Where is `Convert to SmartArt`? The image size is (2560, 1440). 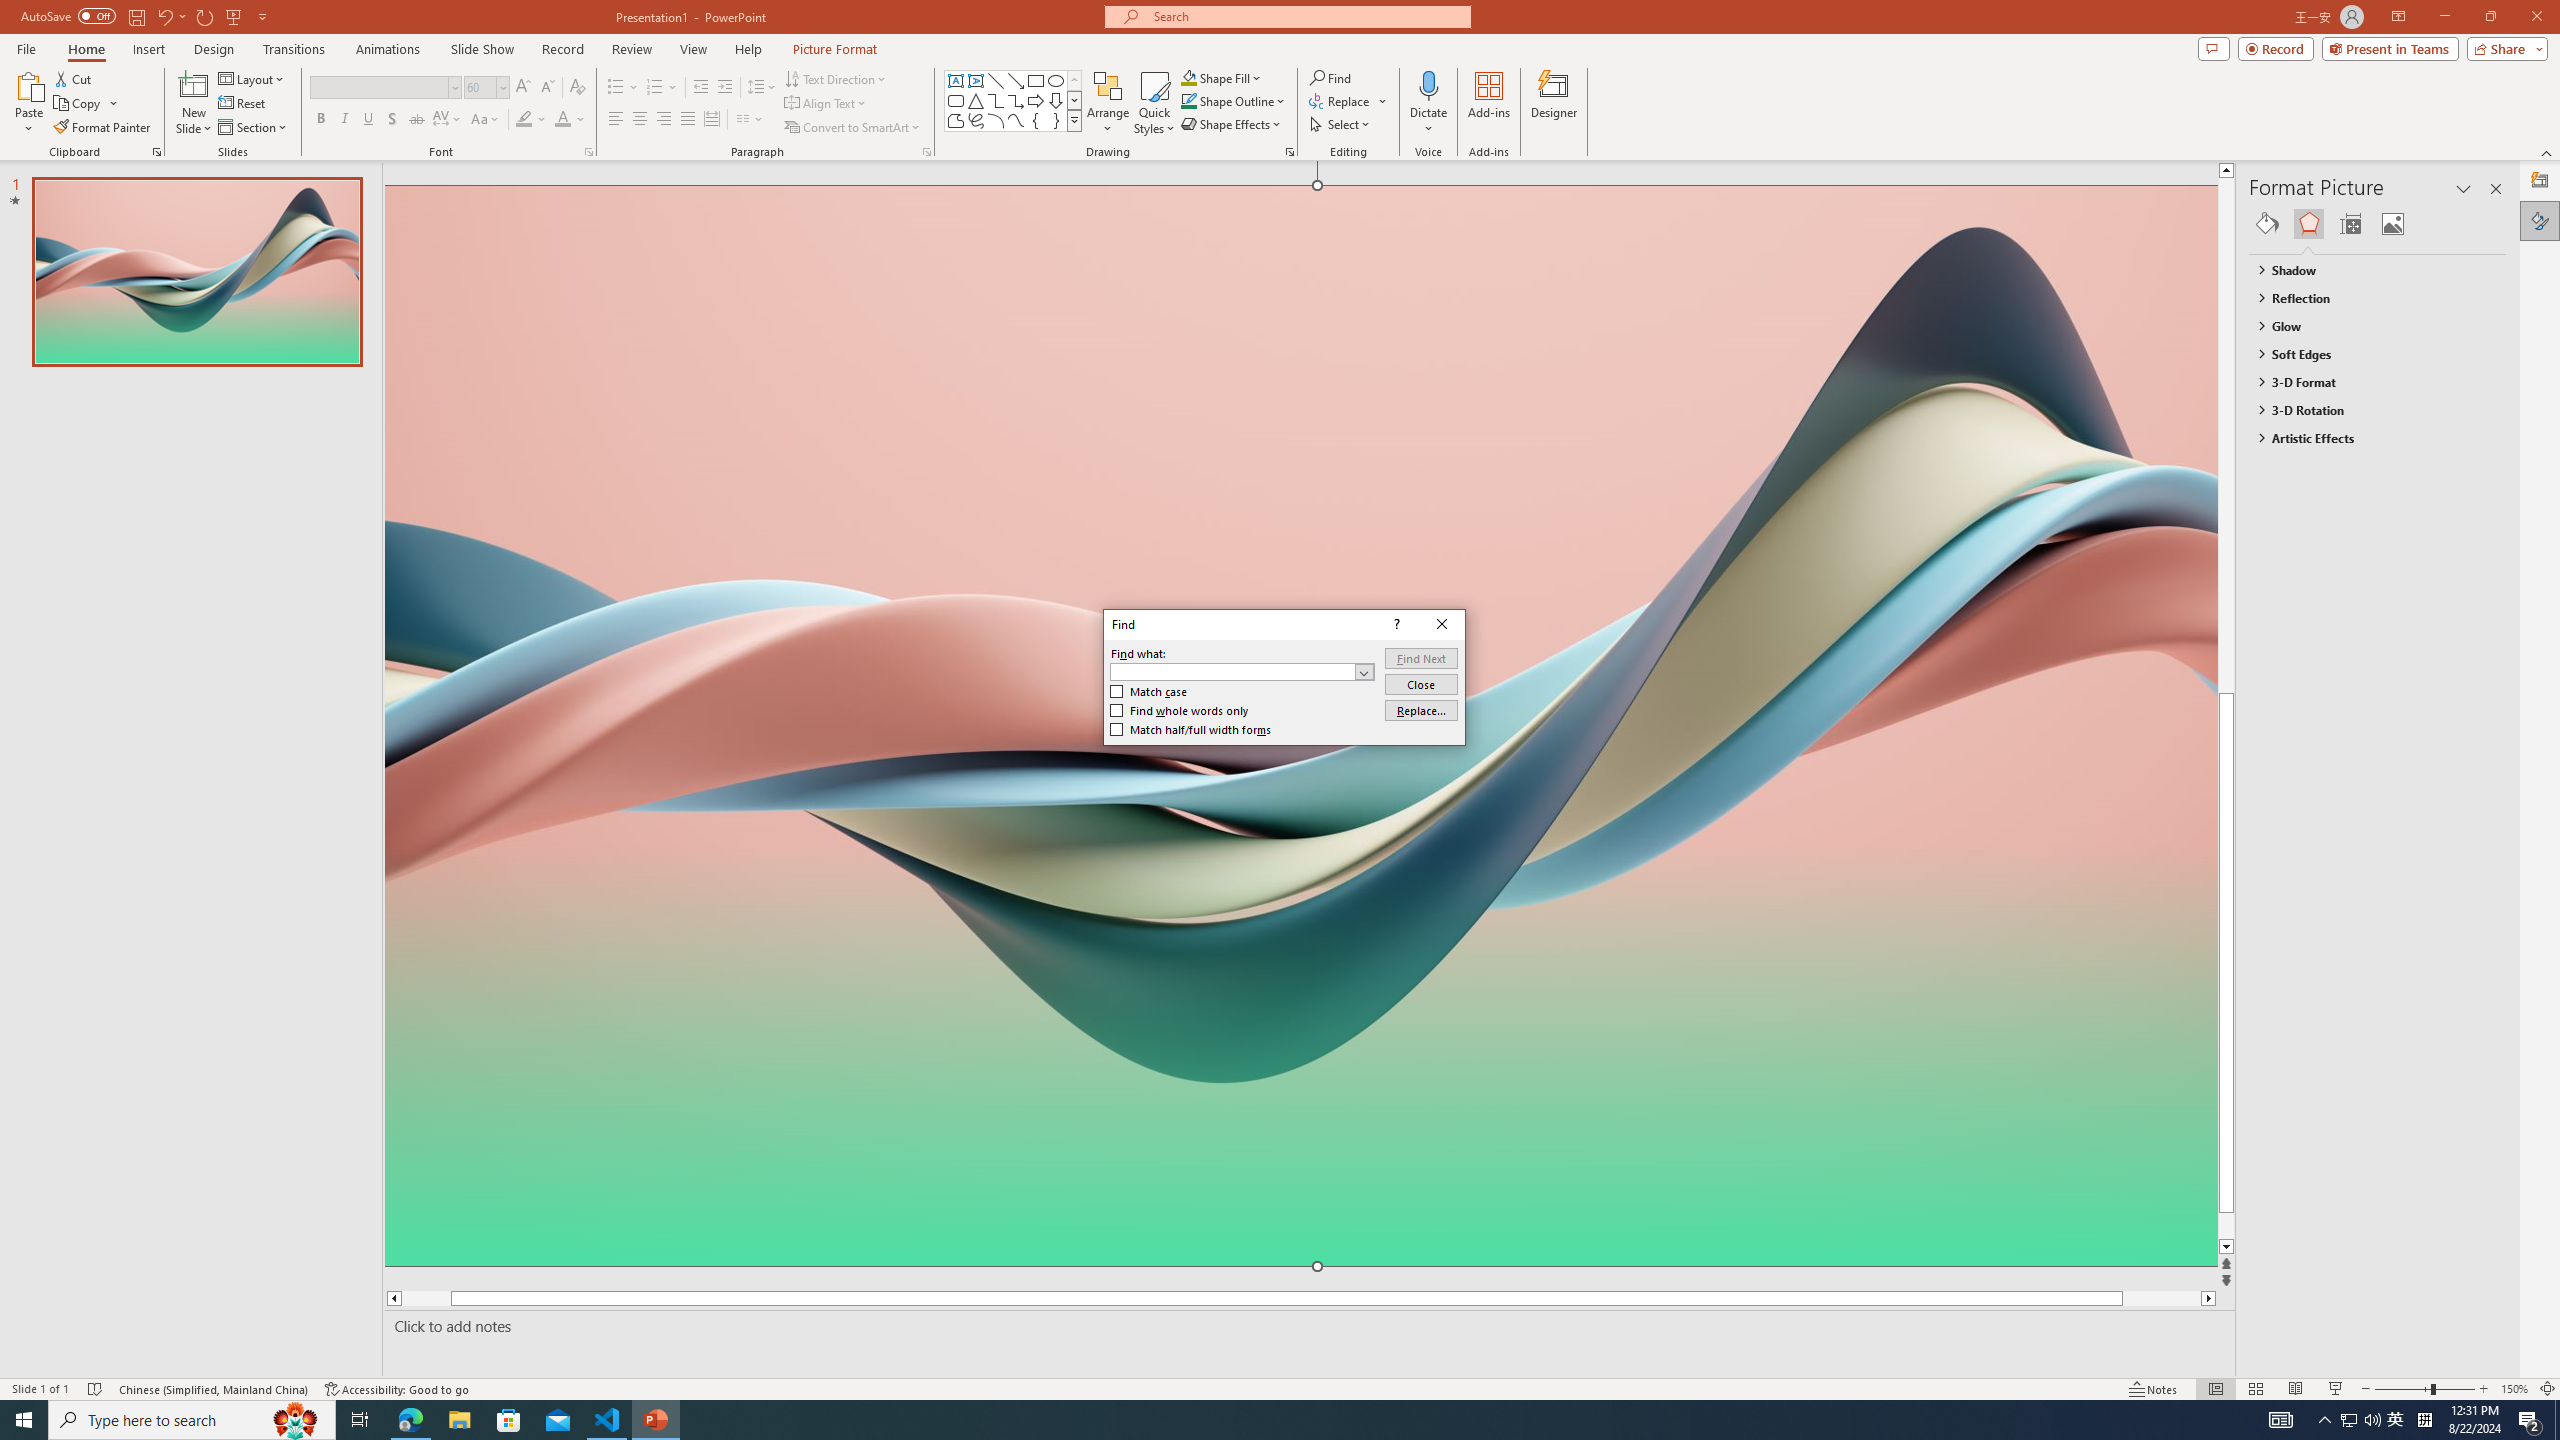
Convert to SmartArt is located at coordinates (853, 128).